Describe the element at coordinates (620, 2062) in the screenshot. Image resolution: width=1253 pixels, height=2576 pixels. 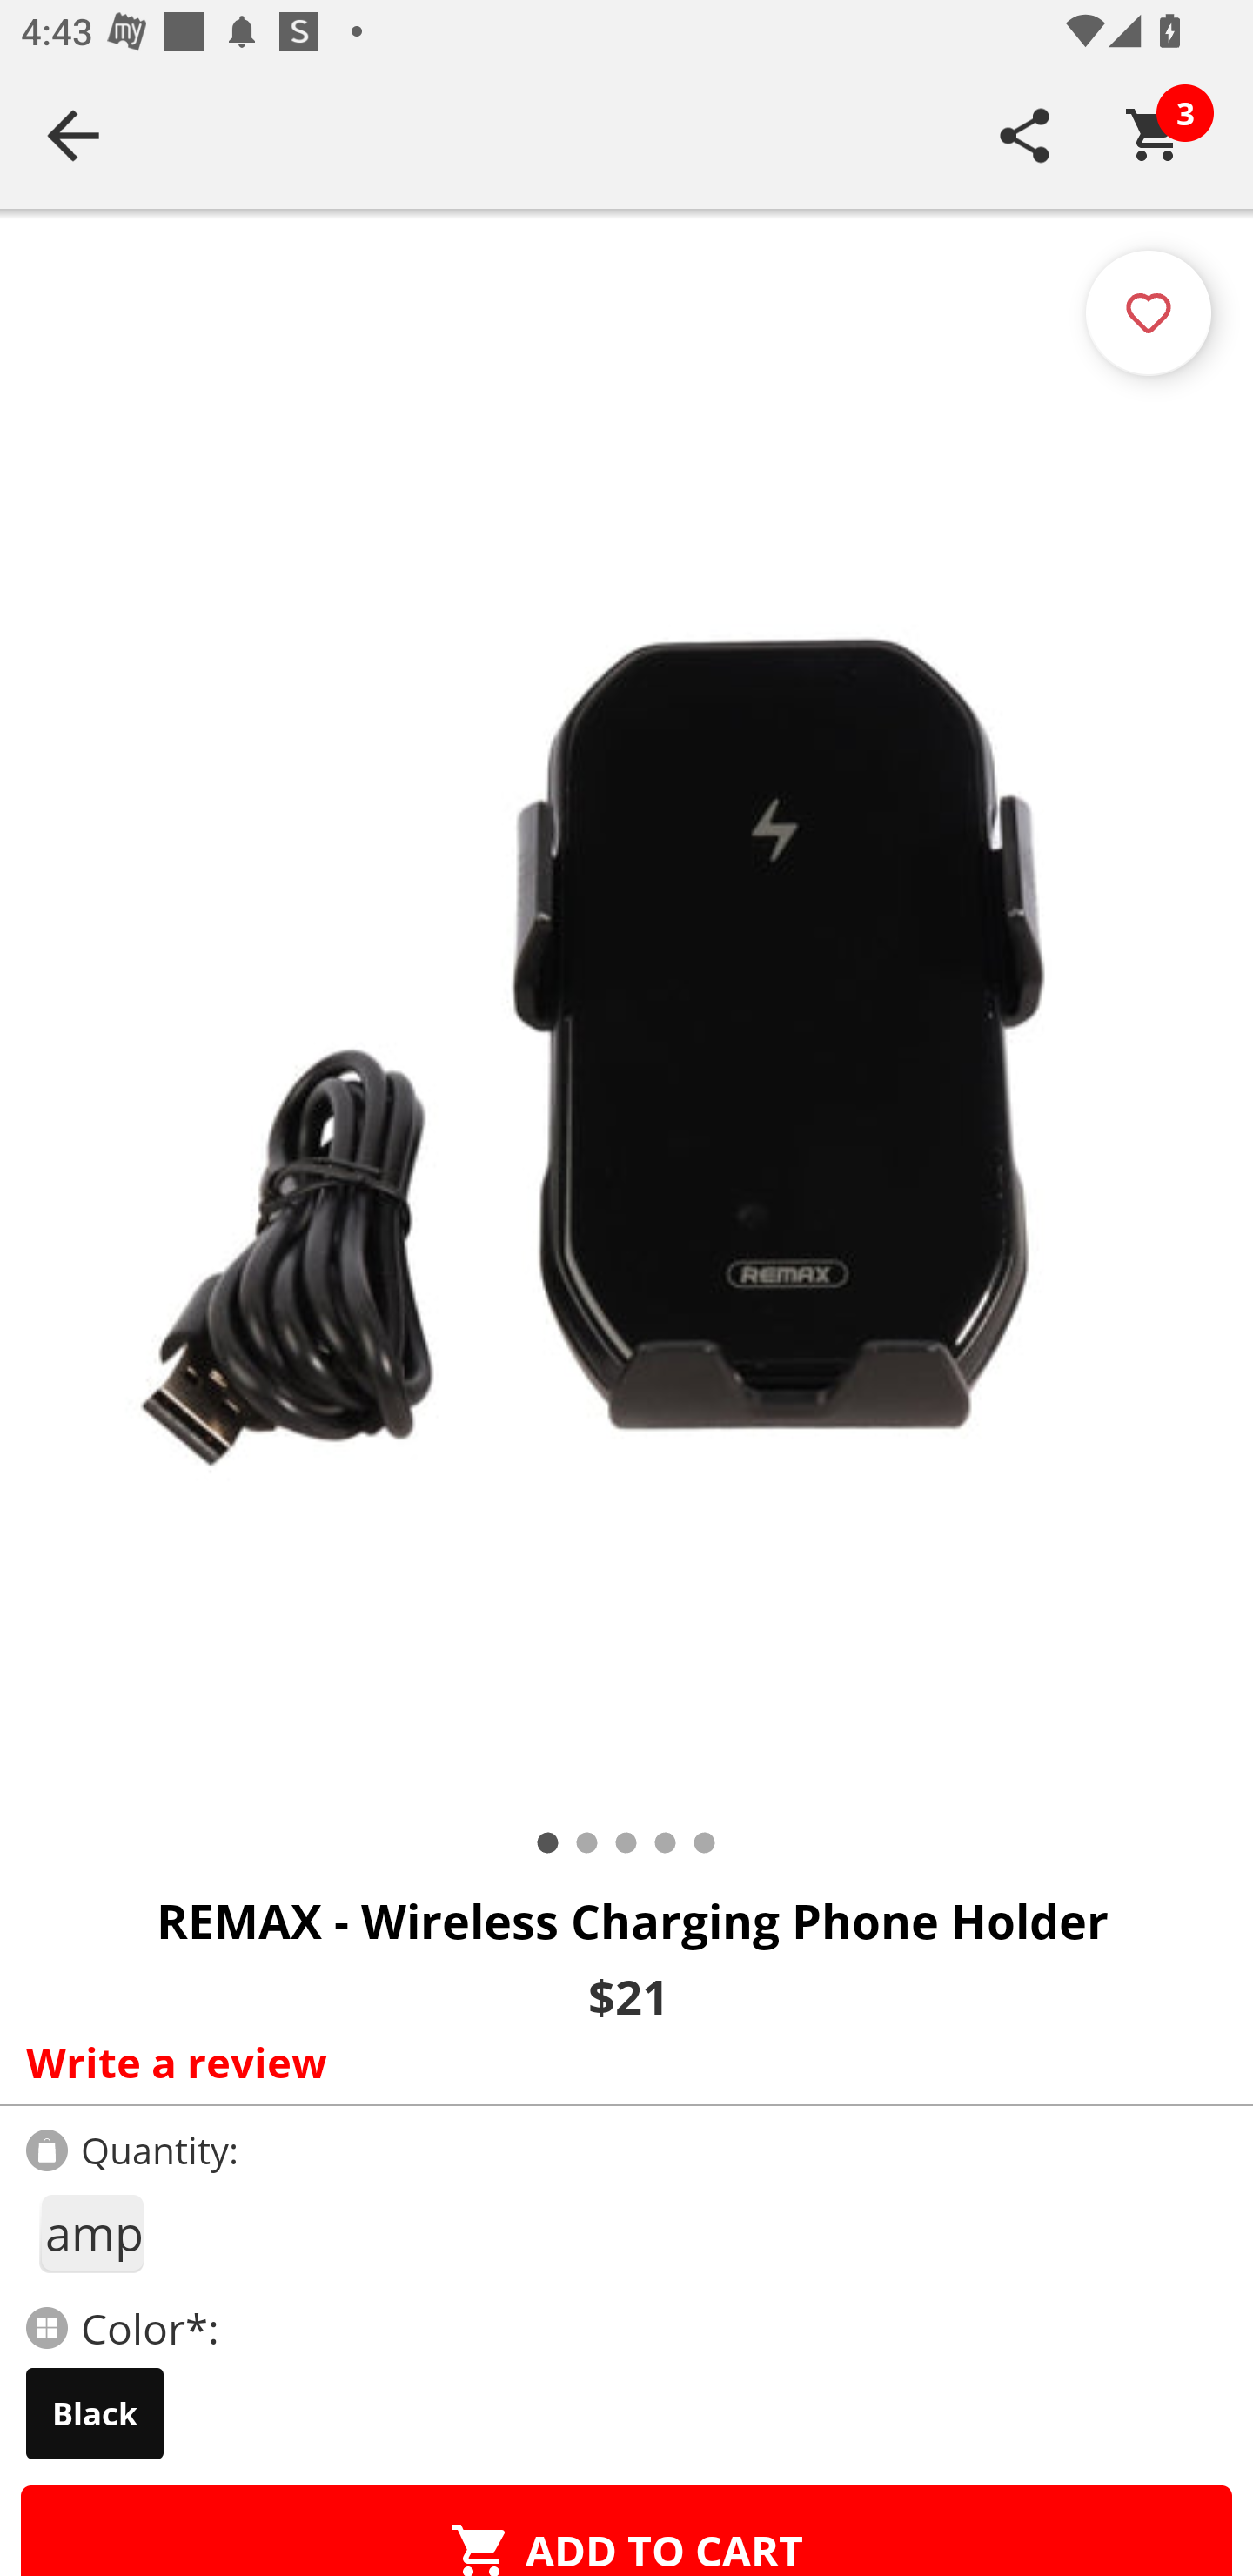
I see `Write a review` at that location.